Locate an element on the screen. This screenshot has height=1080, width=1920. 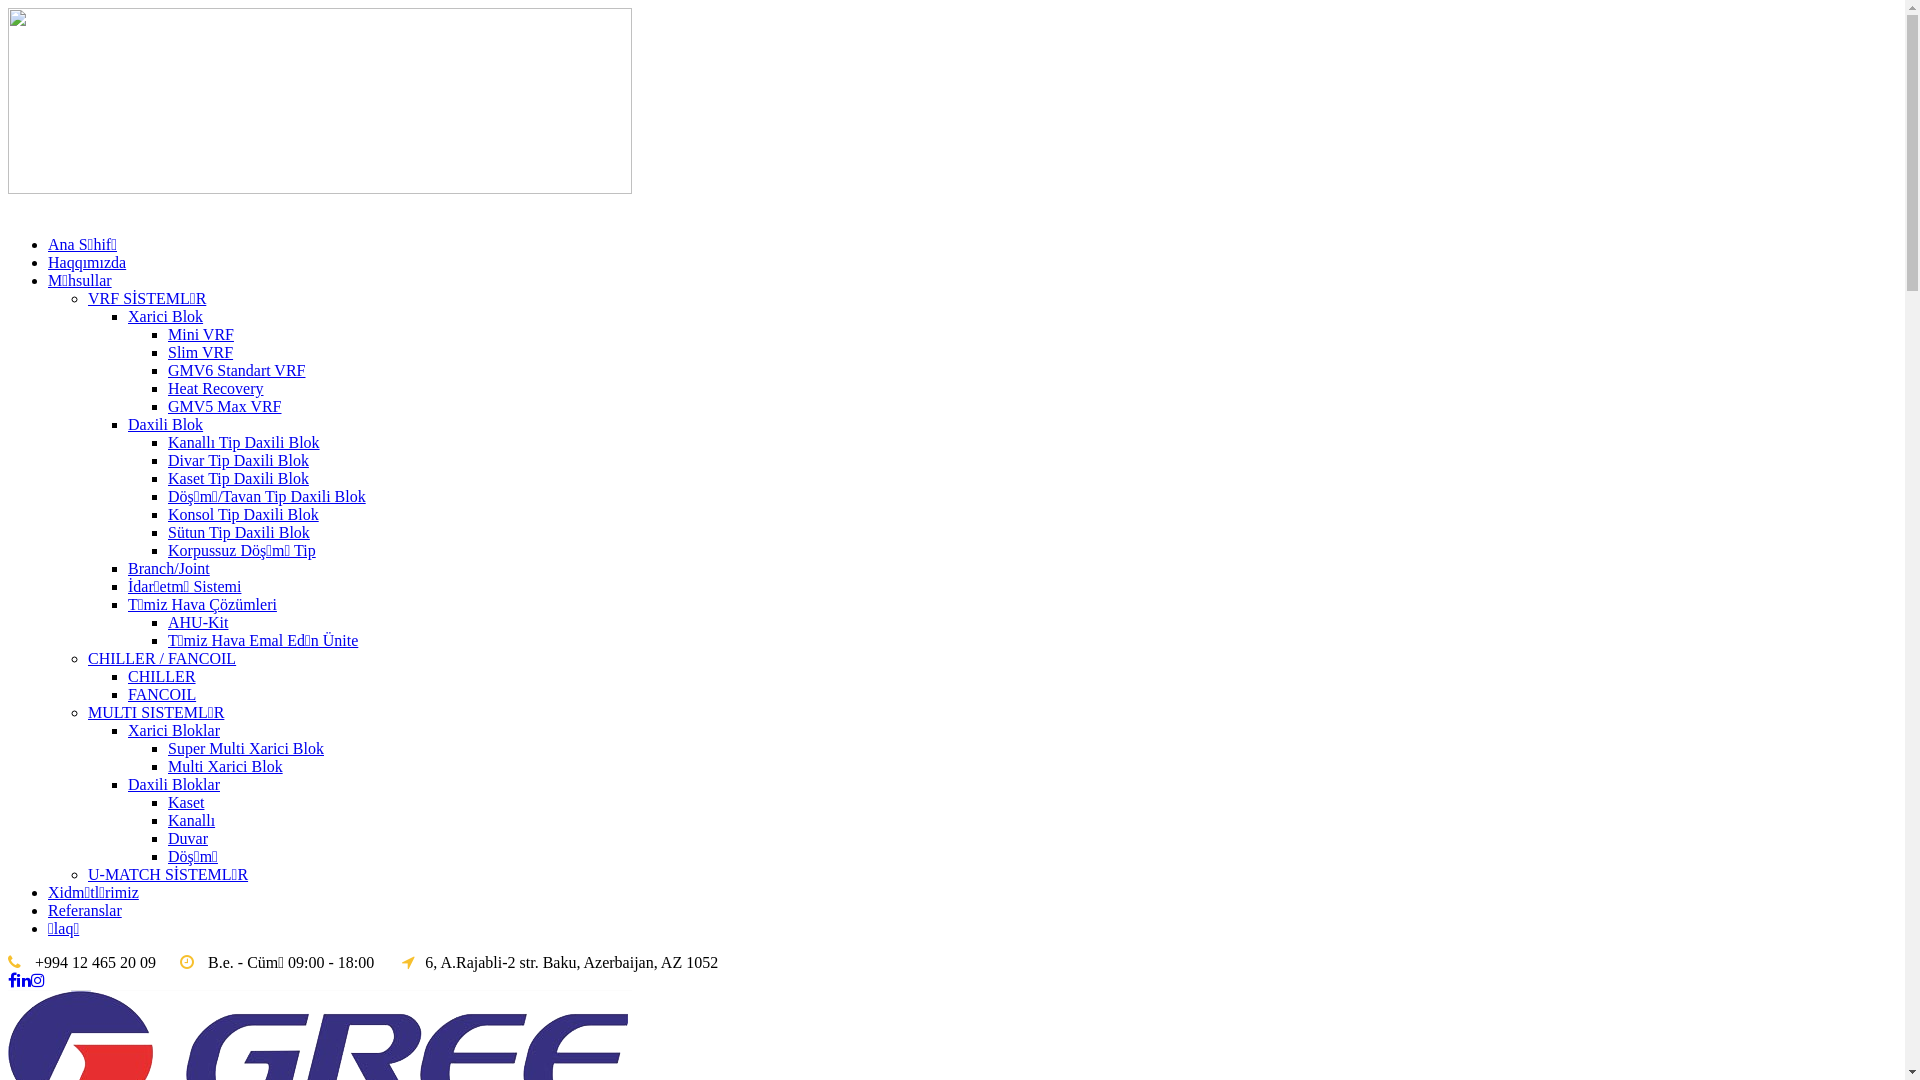
Kaset is located at coordinates (186, 802).